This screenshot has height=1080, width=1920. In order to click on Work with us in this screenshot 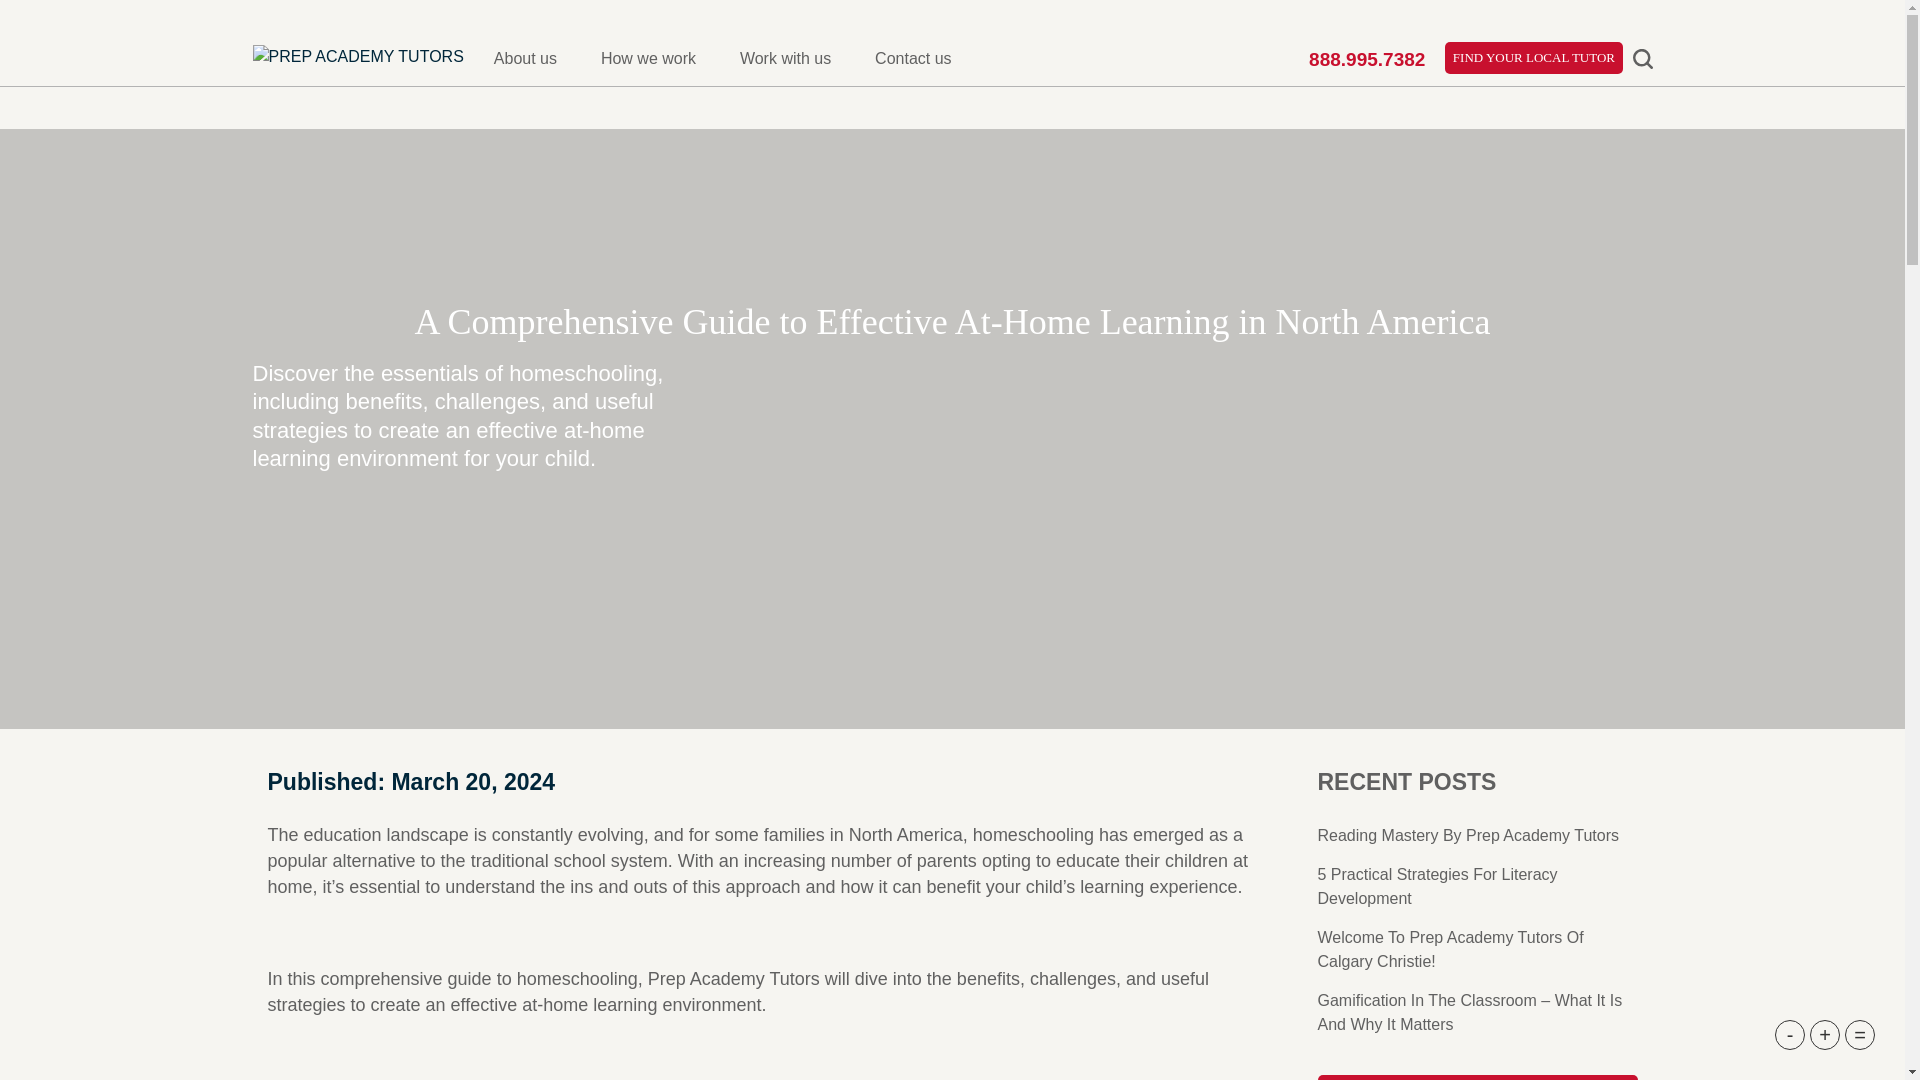, I will do `click(784, 58)`.